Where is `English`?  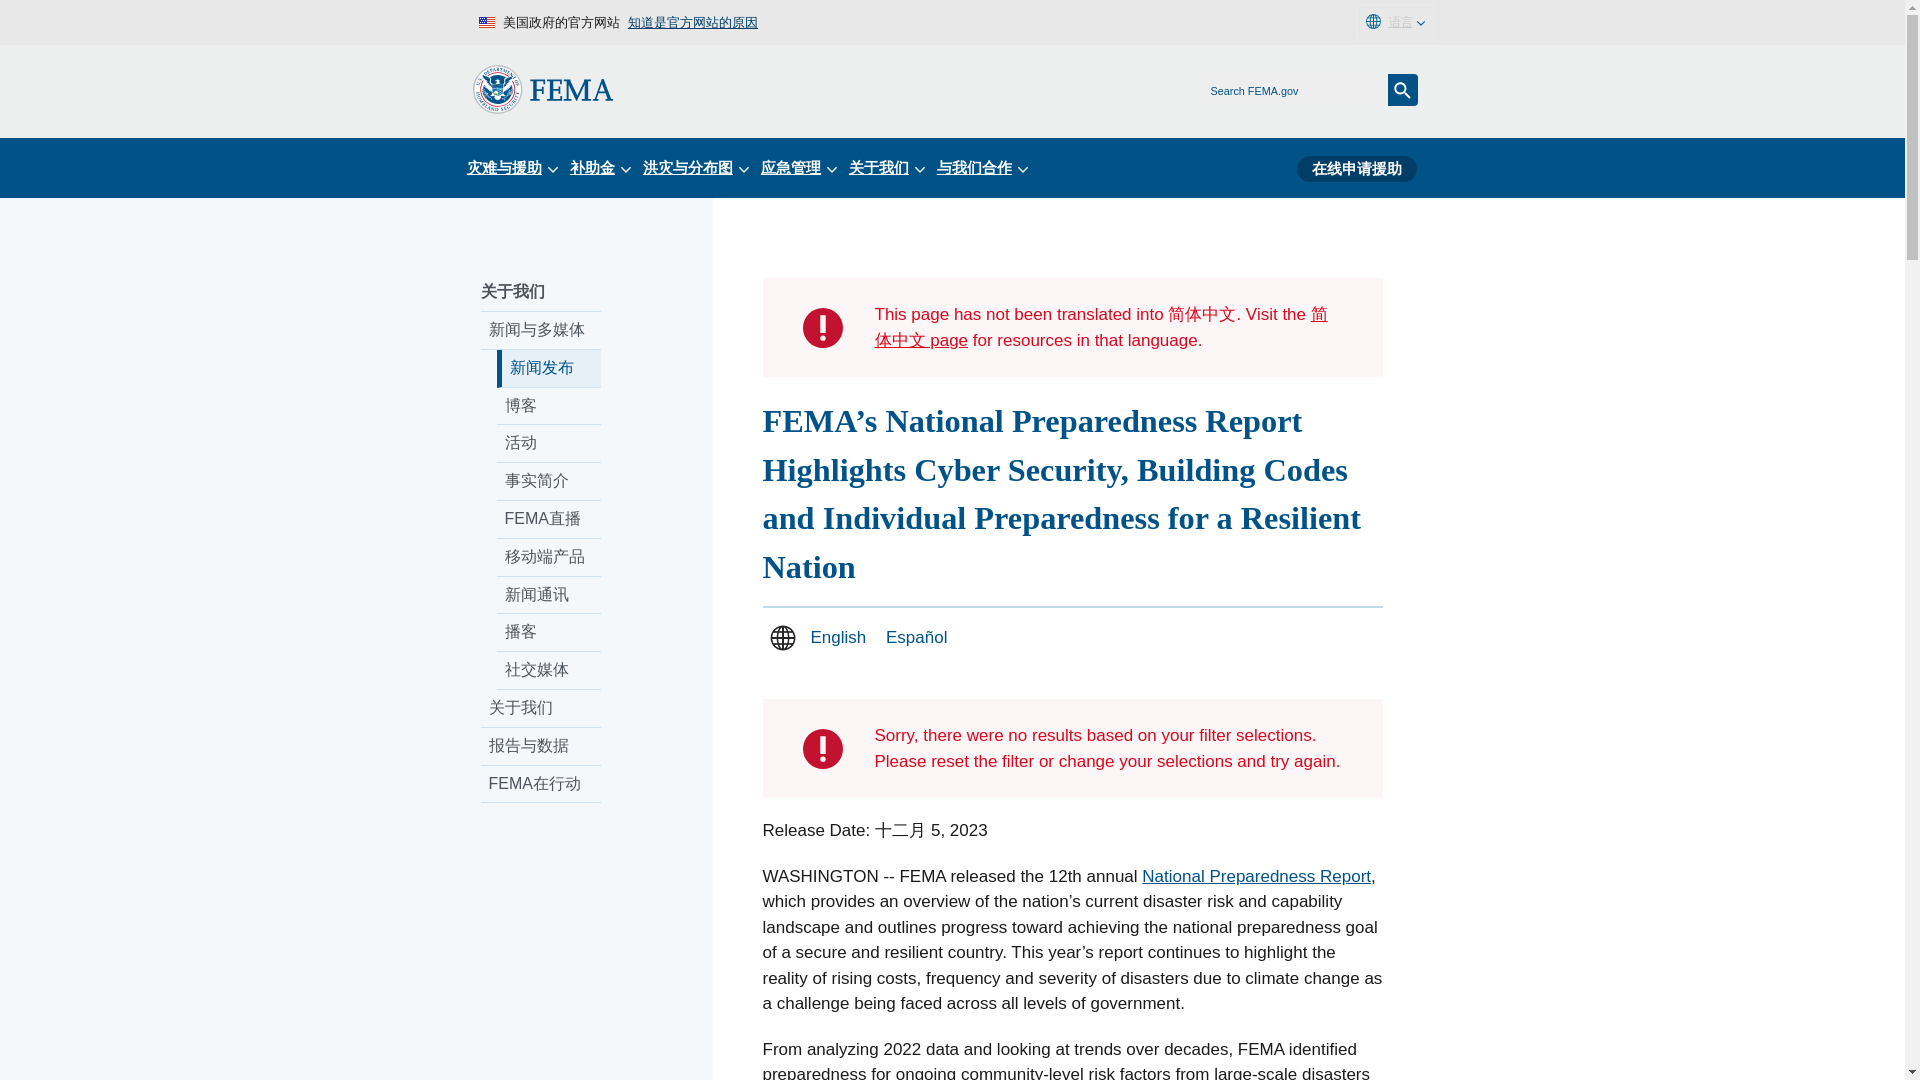 English is located at coordinates (838, 636).